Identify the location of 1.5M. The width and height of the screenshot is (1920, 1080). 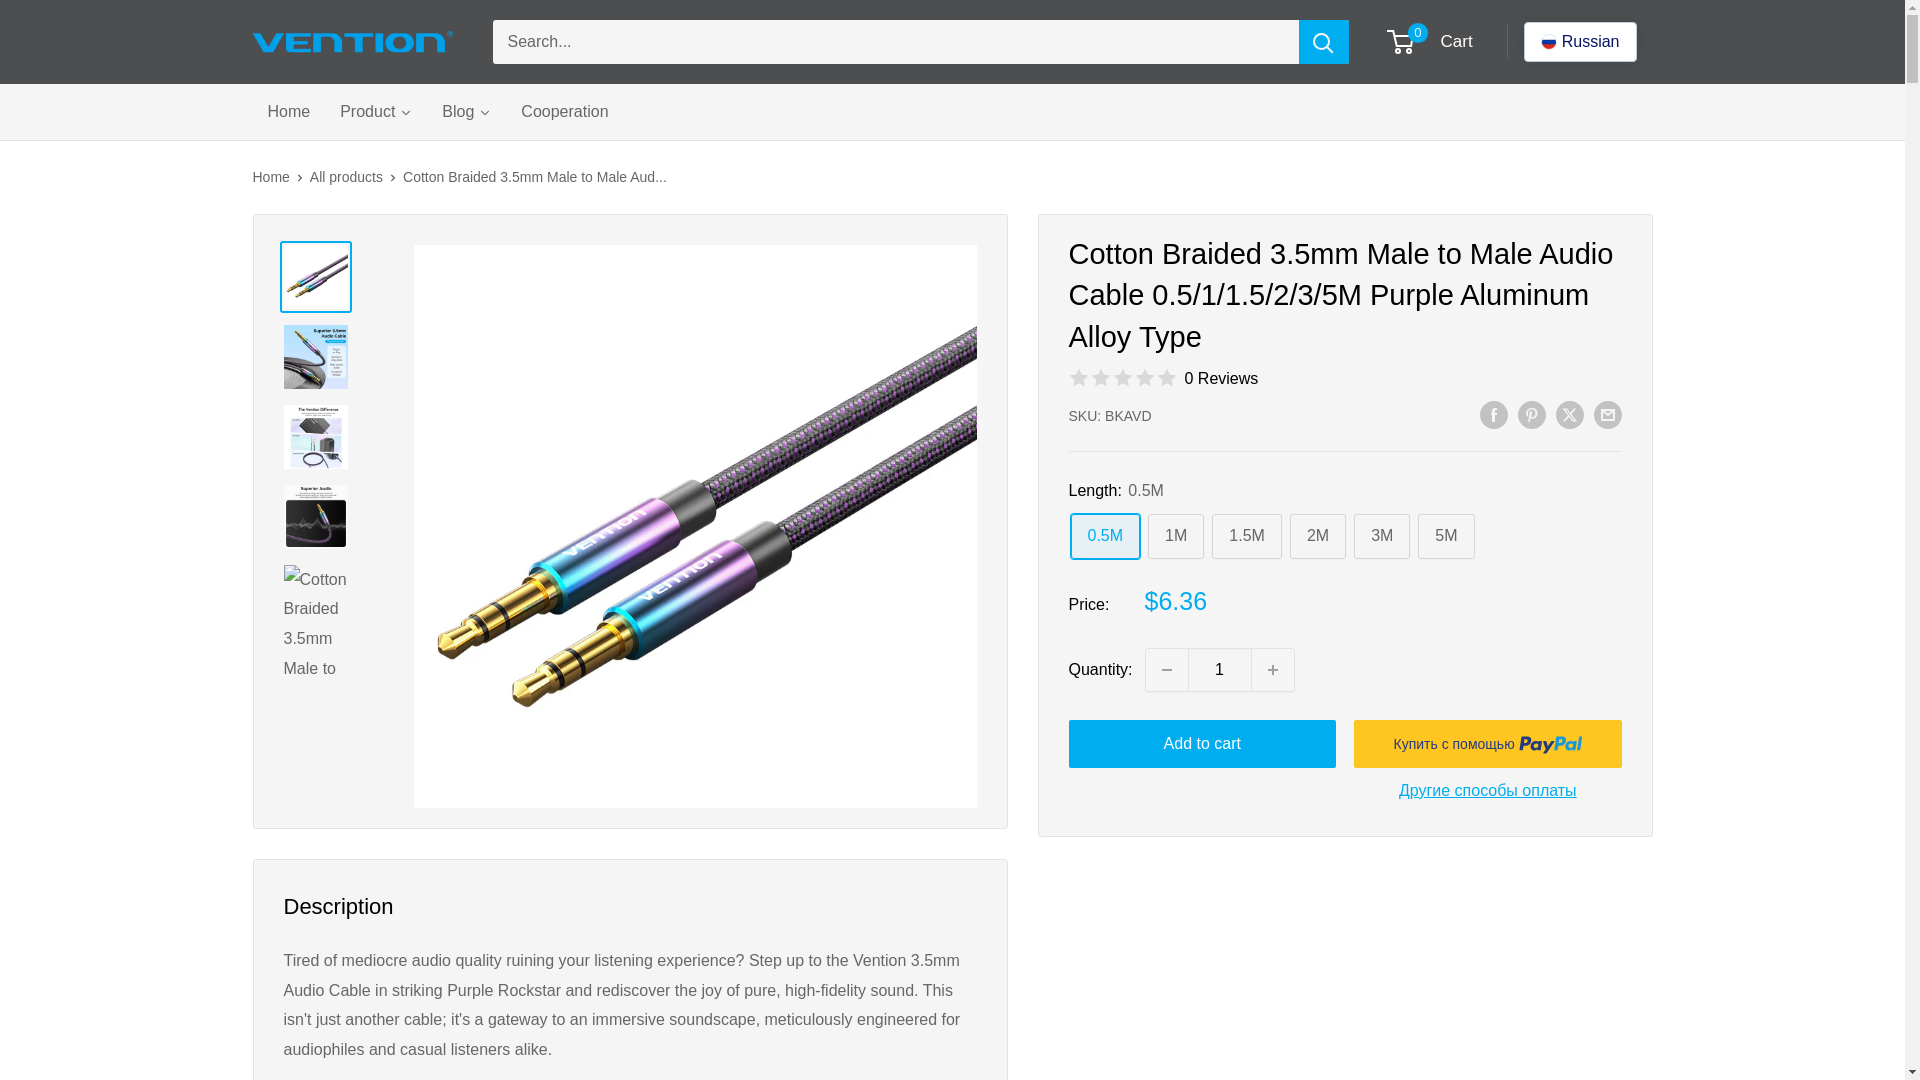
(1246, 536).